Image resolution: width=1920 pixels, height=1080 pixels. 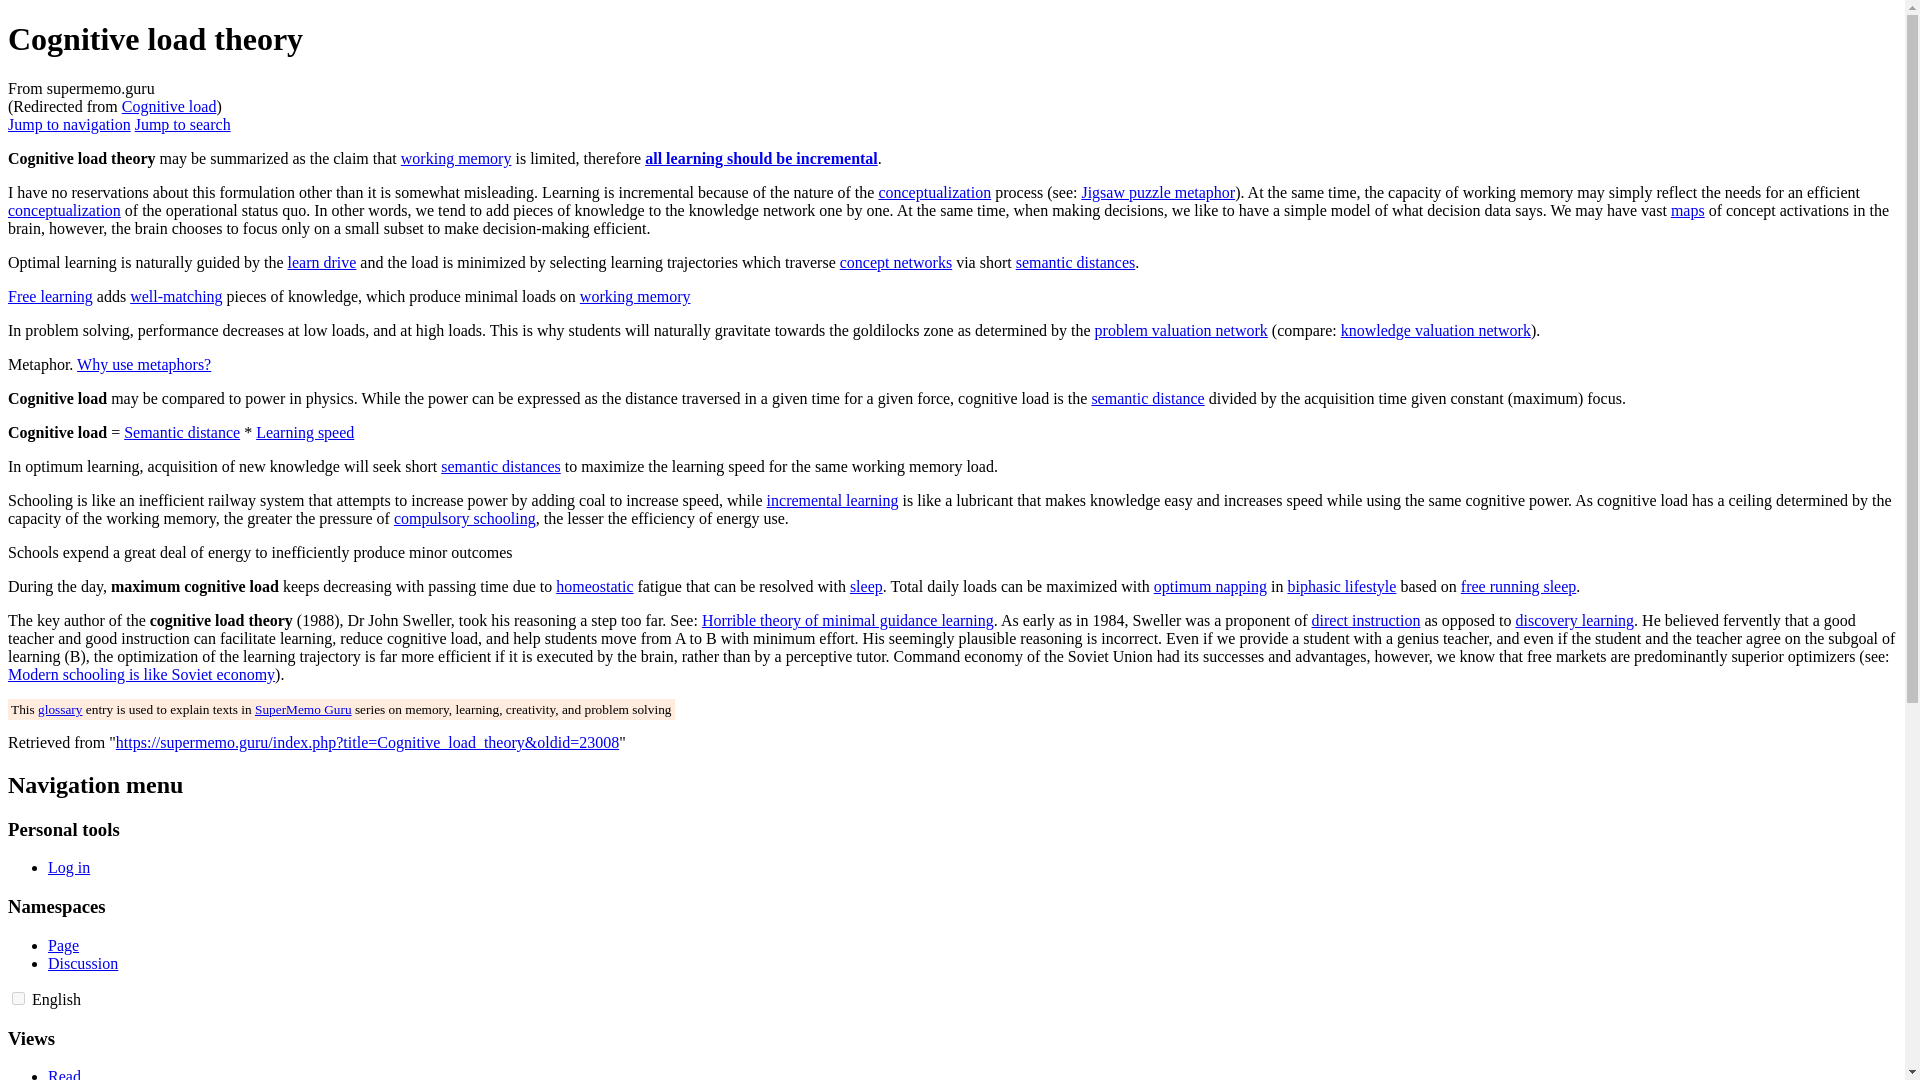 What do you see at coordinates (896, 262) in the screenshot?
I see `Concept network` at bounding box center [896, 262].